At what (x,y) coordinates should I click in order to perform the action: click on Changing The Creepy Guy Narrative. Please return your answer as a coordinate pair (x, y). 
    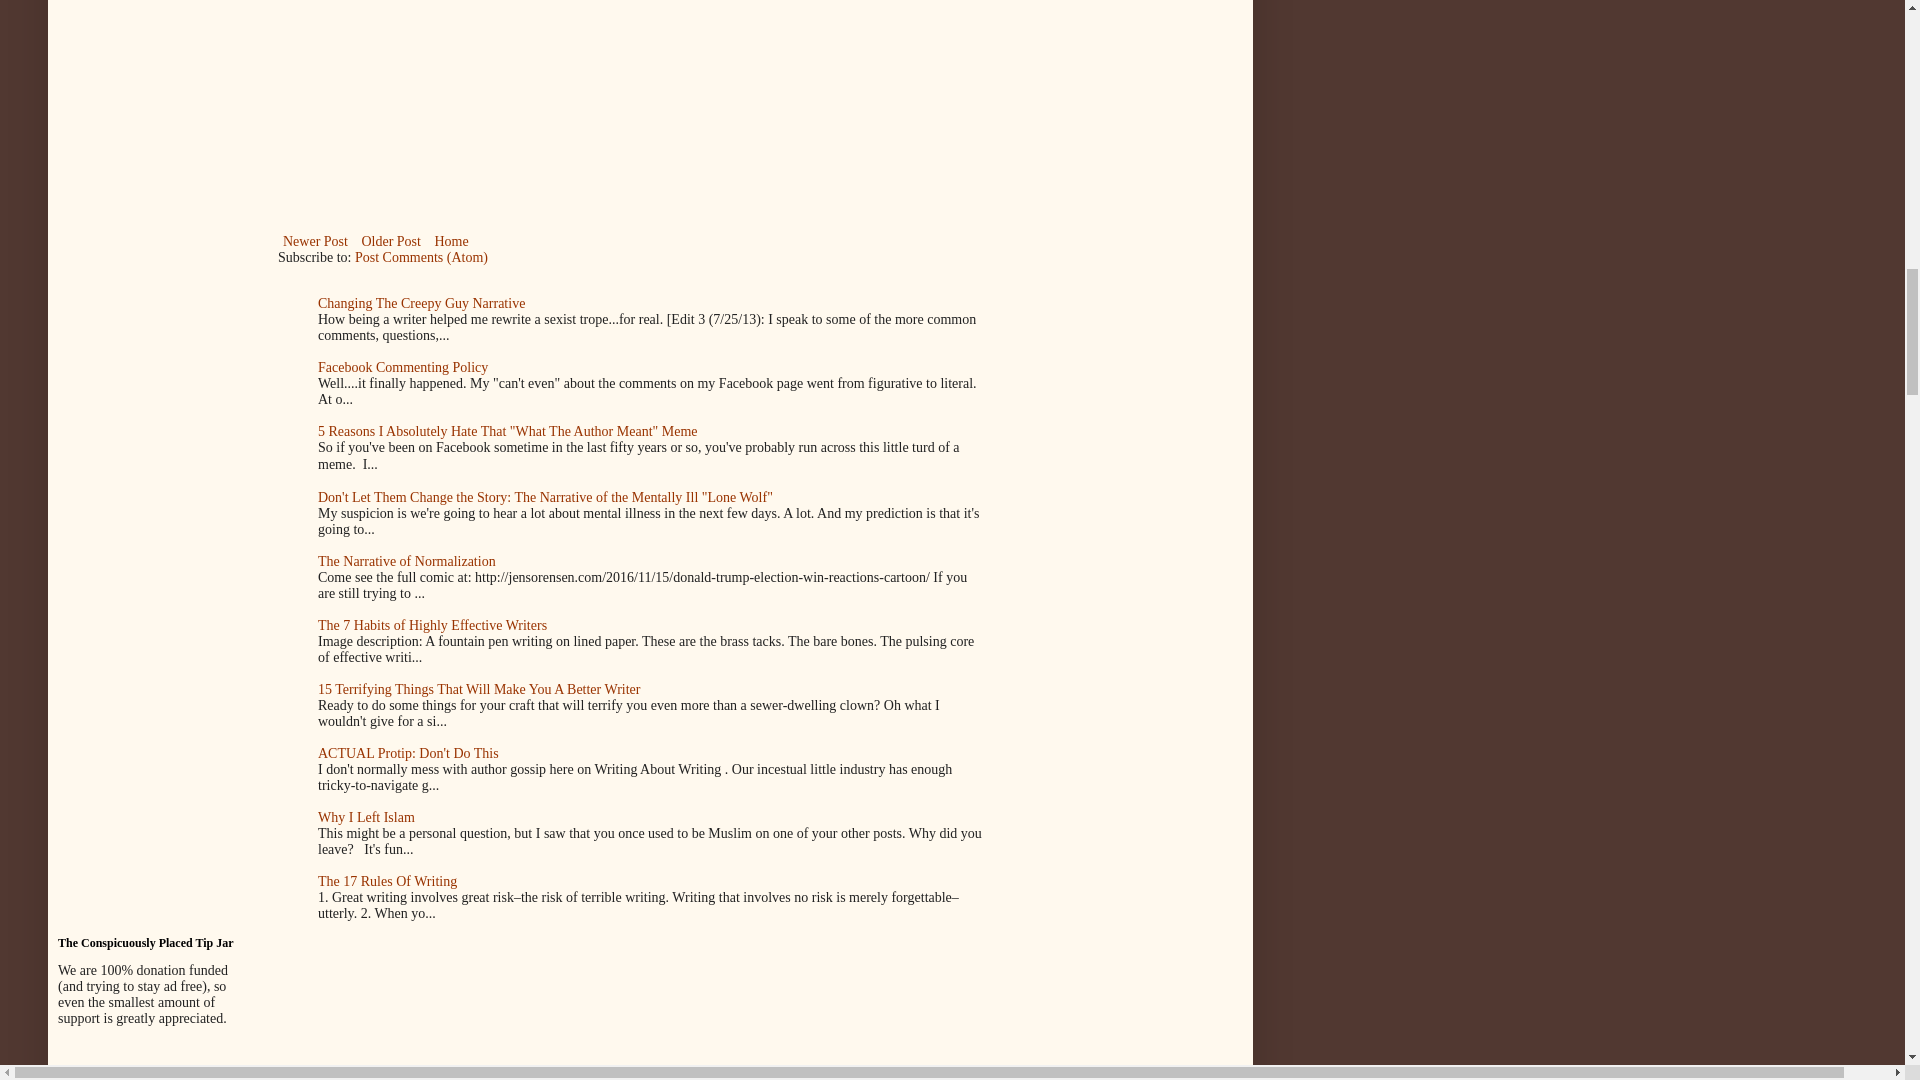
    Looking at the image, I should click on (421, 303).